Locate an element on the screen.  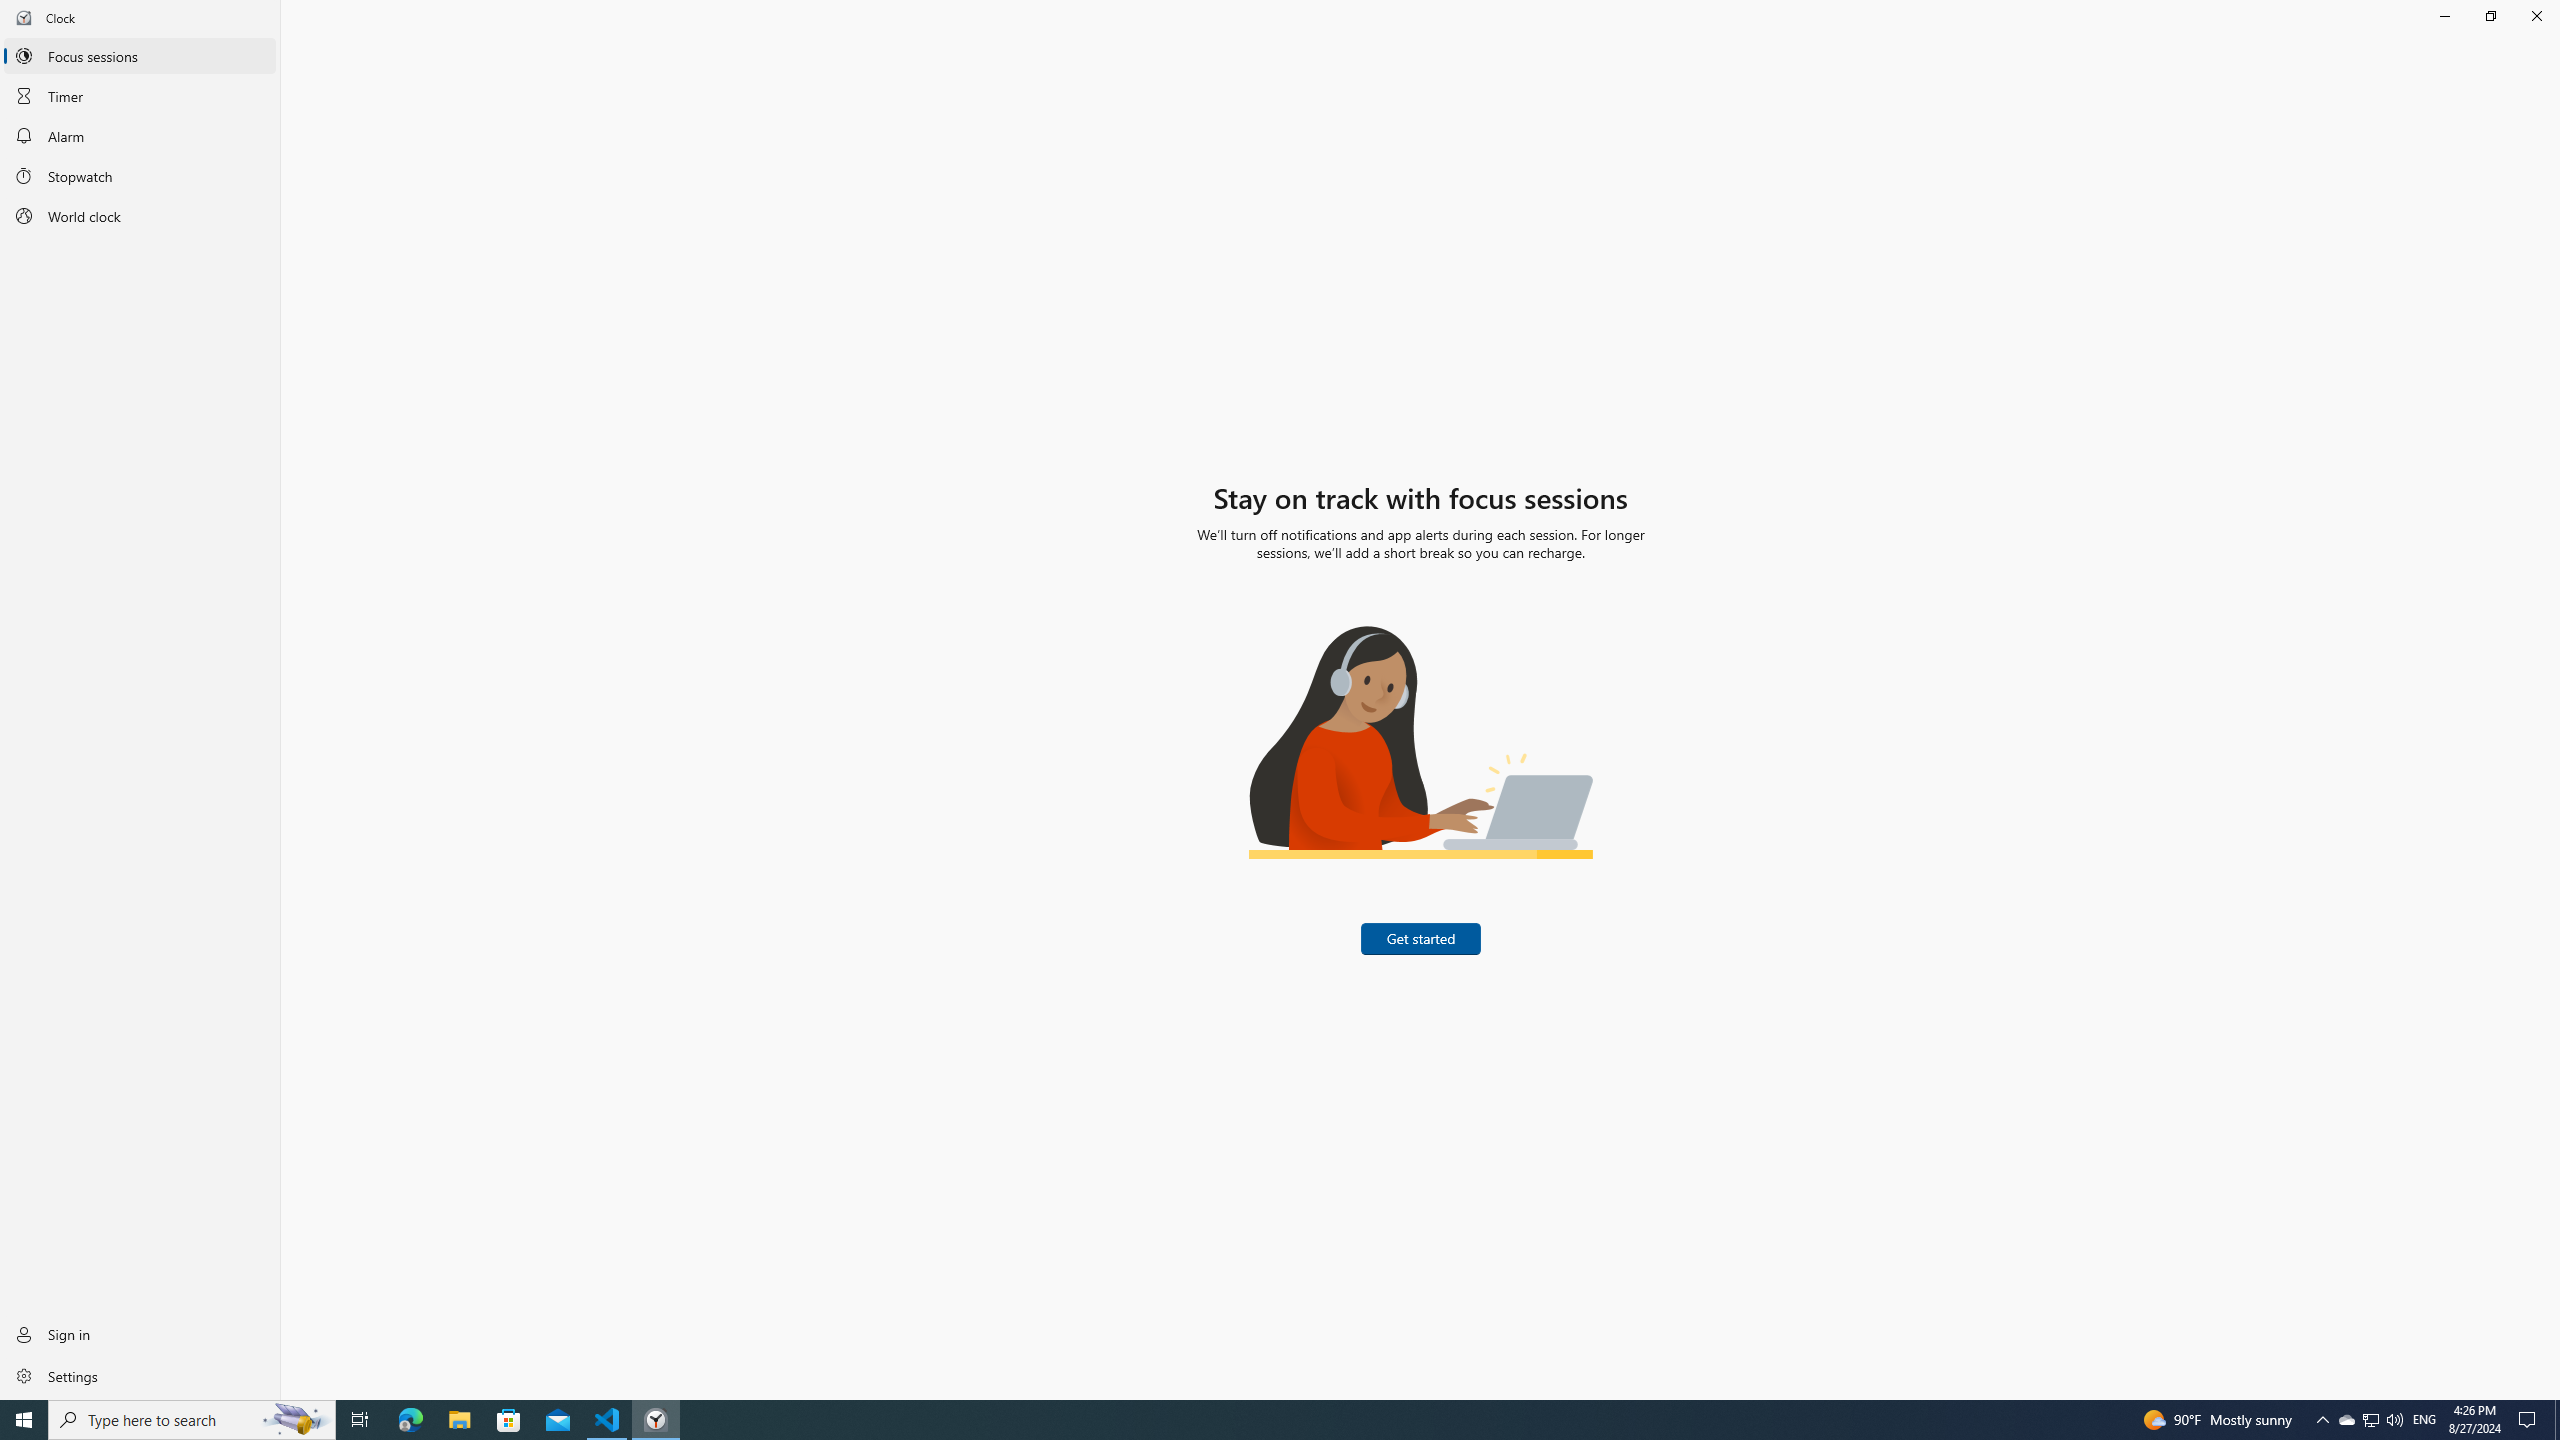
Notification Chevron is located at coordinates (2322, 1420).